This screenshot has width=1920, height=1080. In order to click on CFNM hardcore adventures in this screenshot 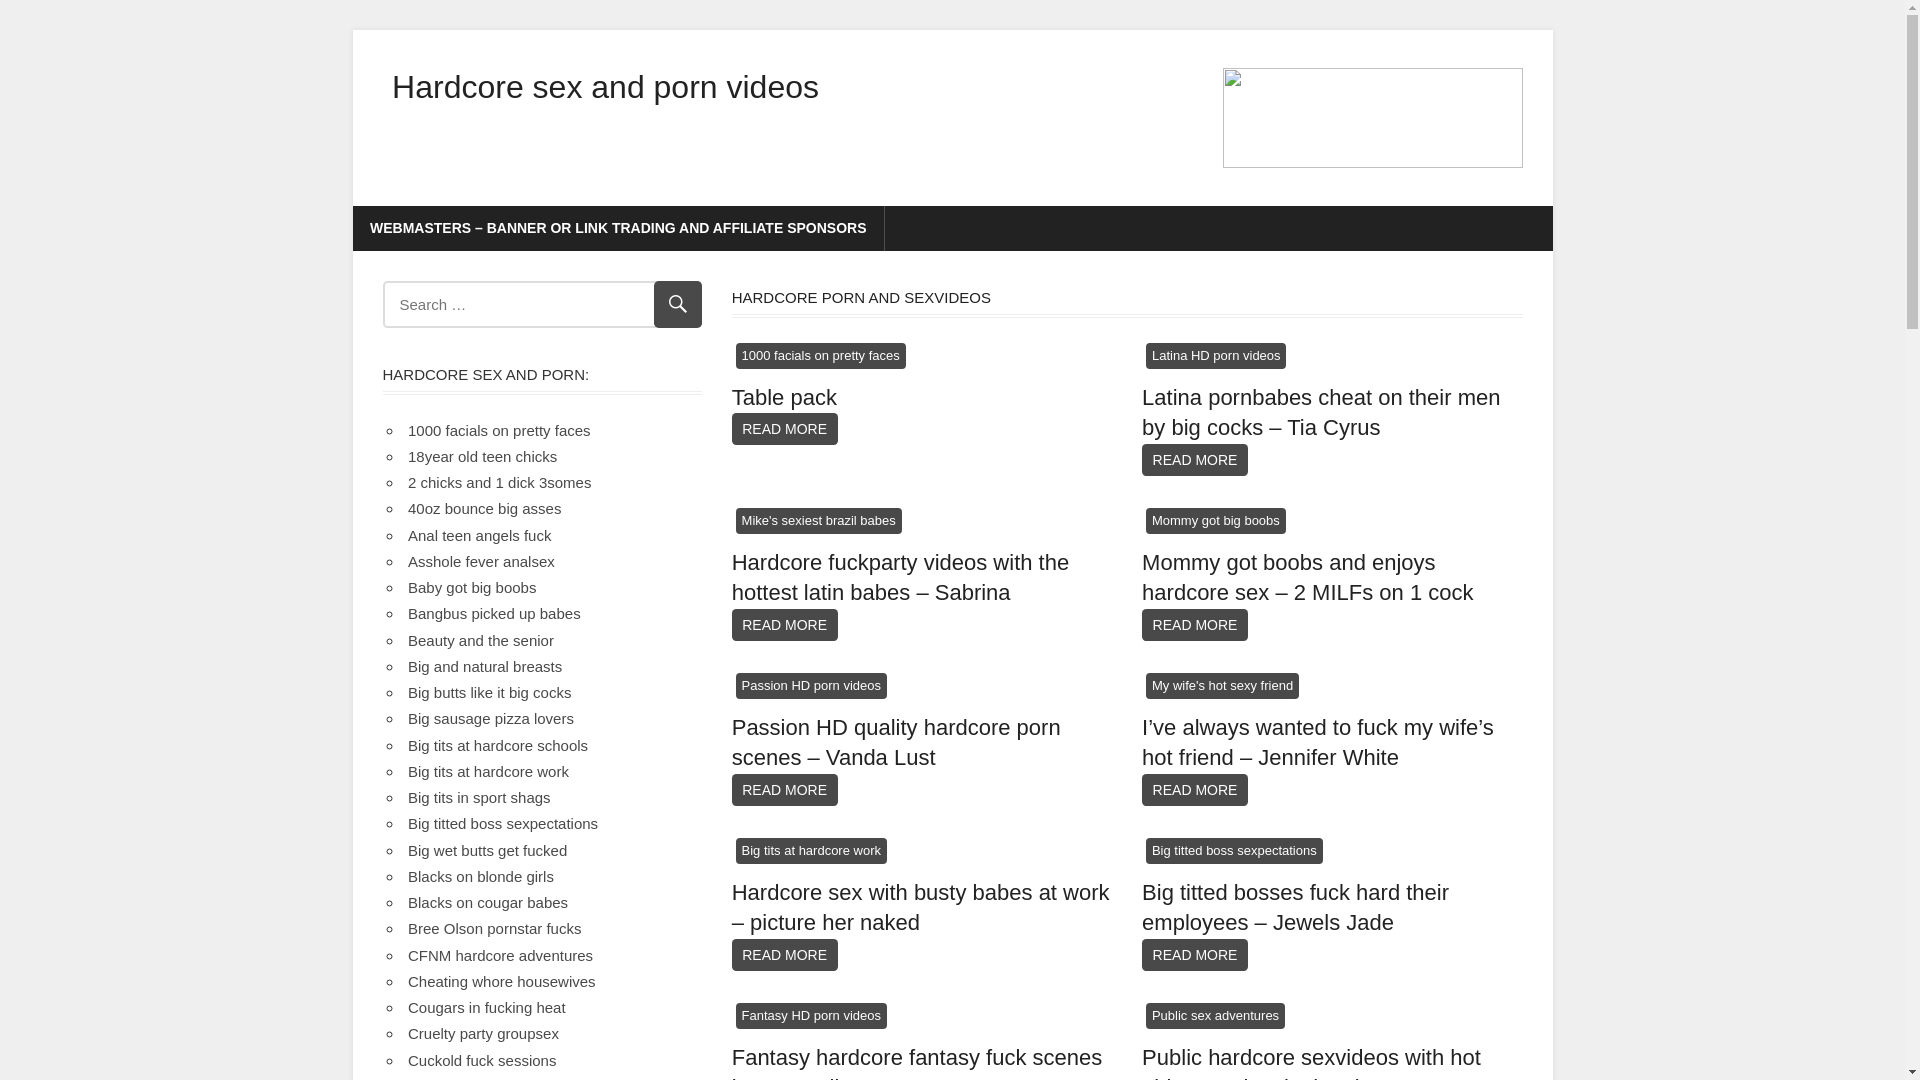, I will do `click(500, 954)`.